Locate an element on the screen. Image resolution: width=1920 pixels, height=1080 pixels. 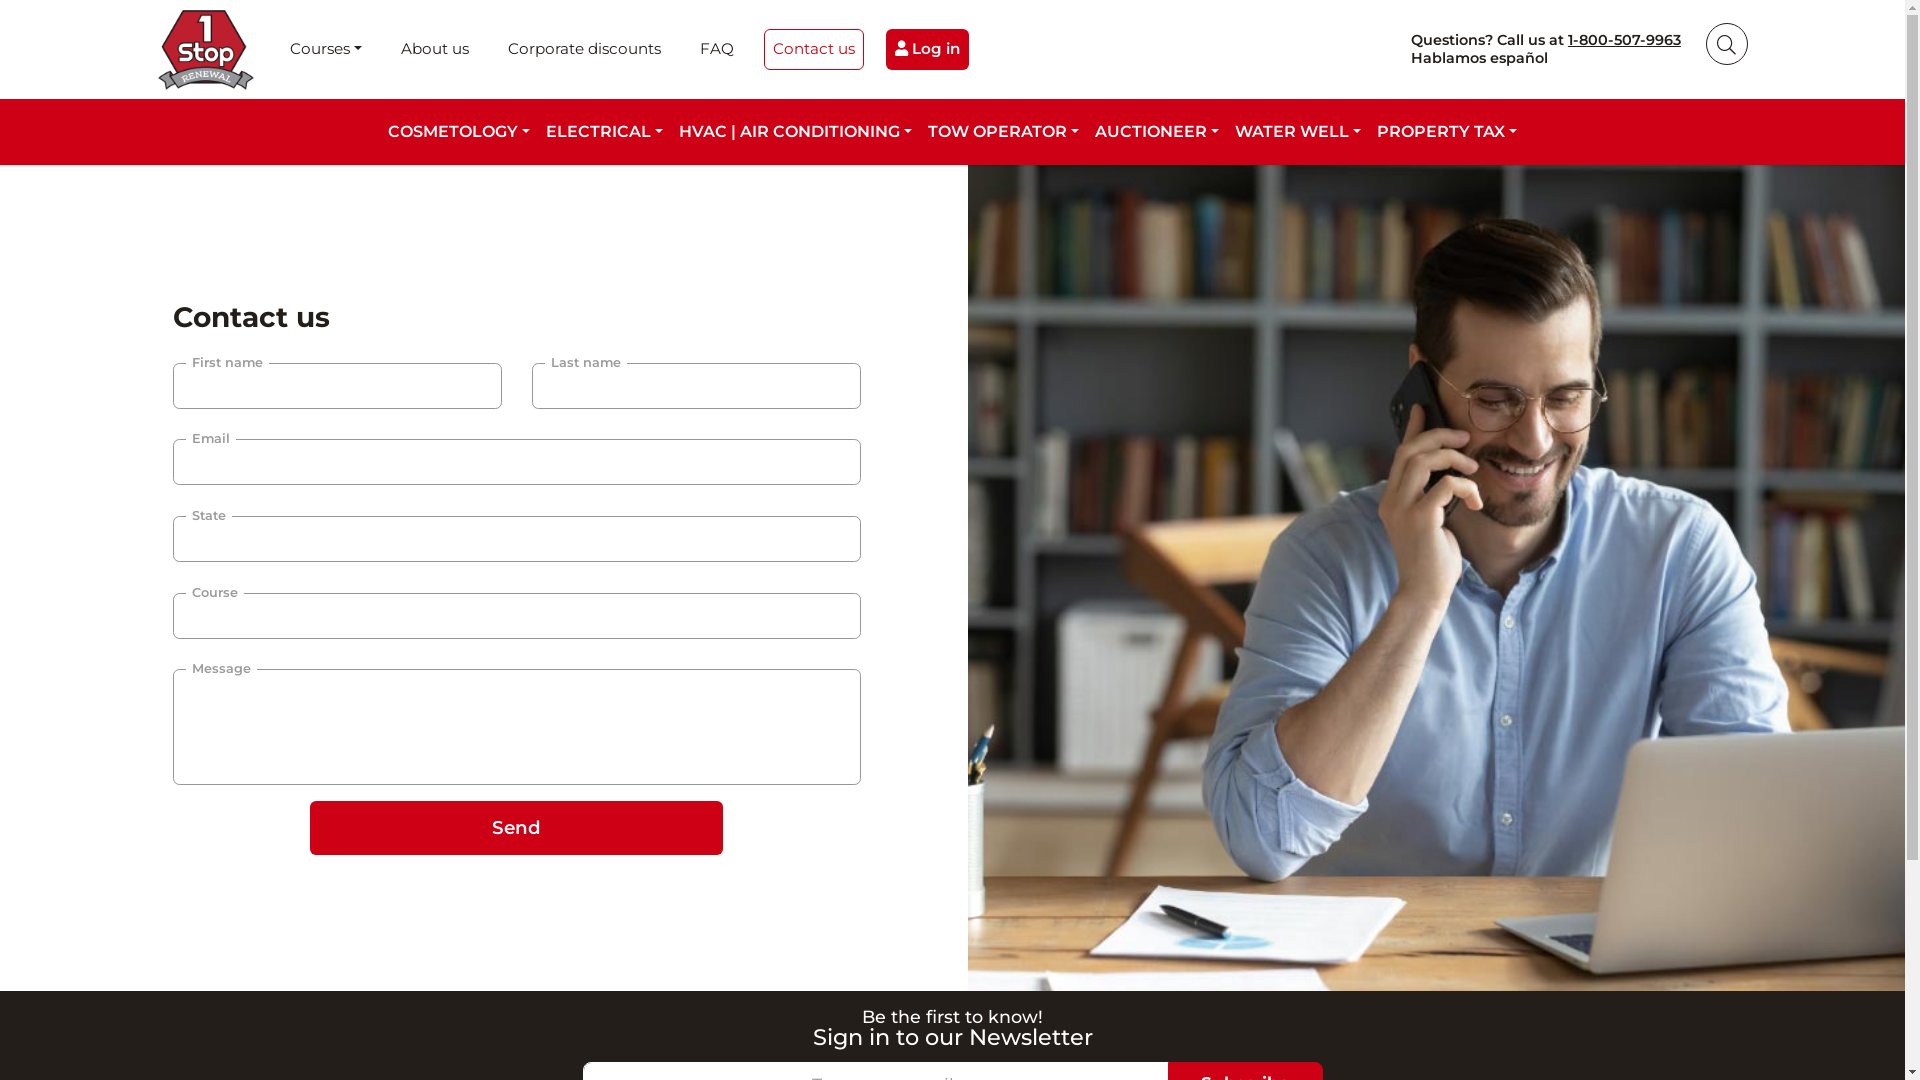
AUCTIONEER is located at coordinates (1157, 132).